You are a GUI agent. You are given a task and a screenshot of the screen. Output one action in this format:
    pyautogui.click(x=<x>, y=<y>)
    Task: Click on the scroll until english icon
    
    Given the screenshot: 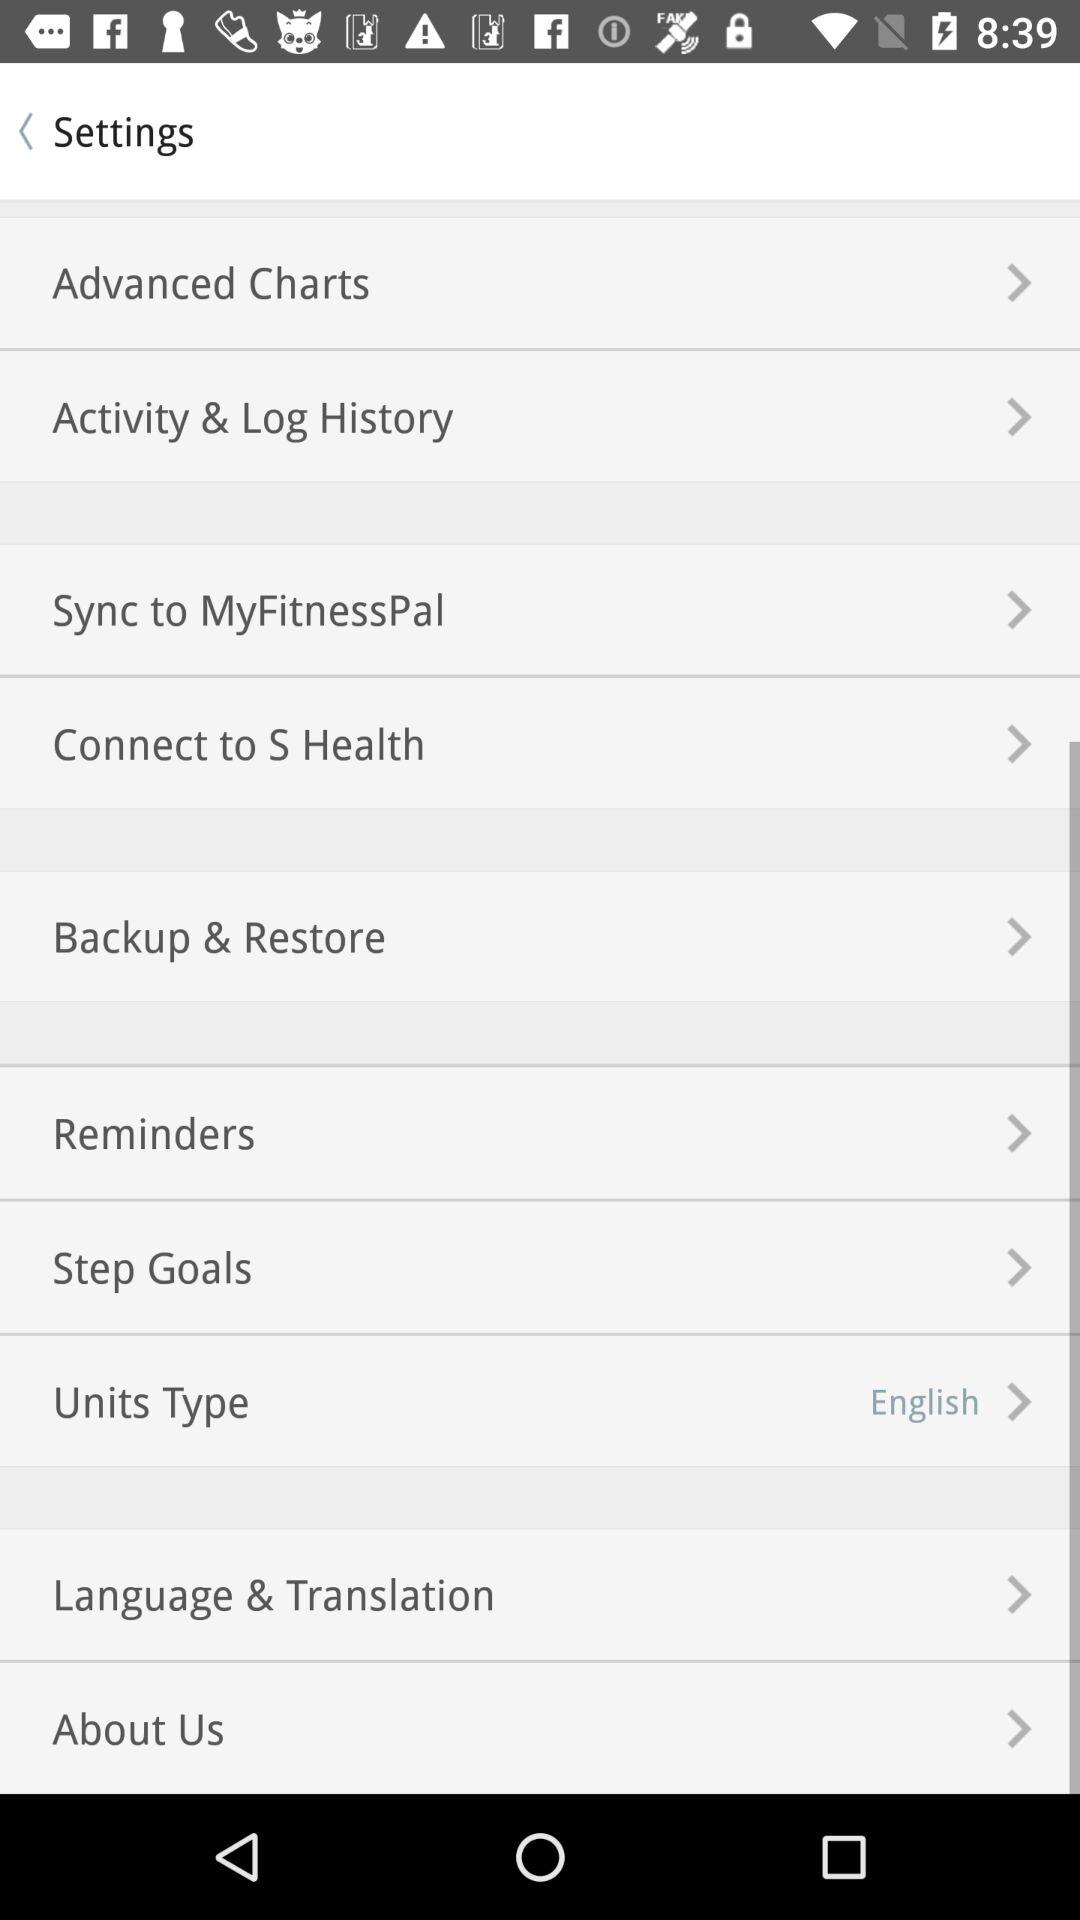 What is the action you would take?
    pyautogui.click(x=925, y=1401)
    